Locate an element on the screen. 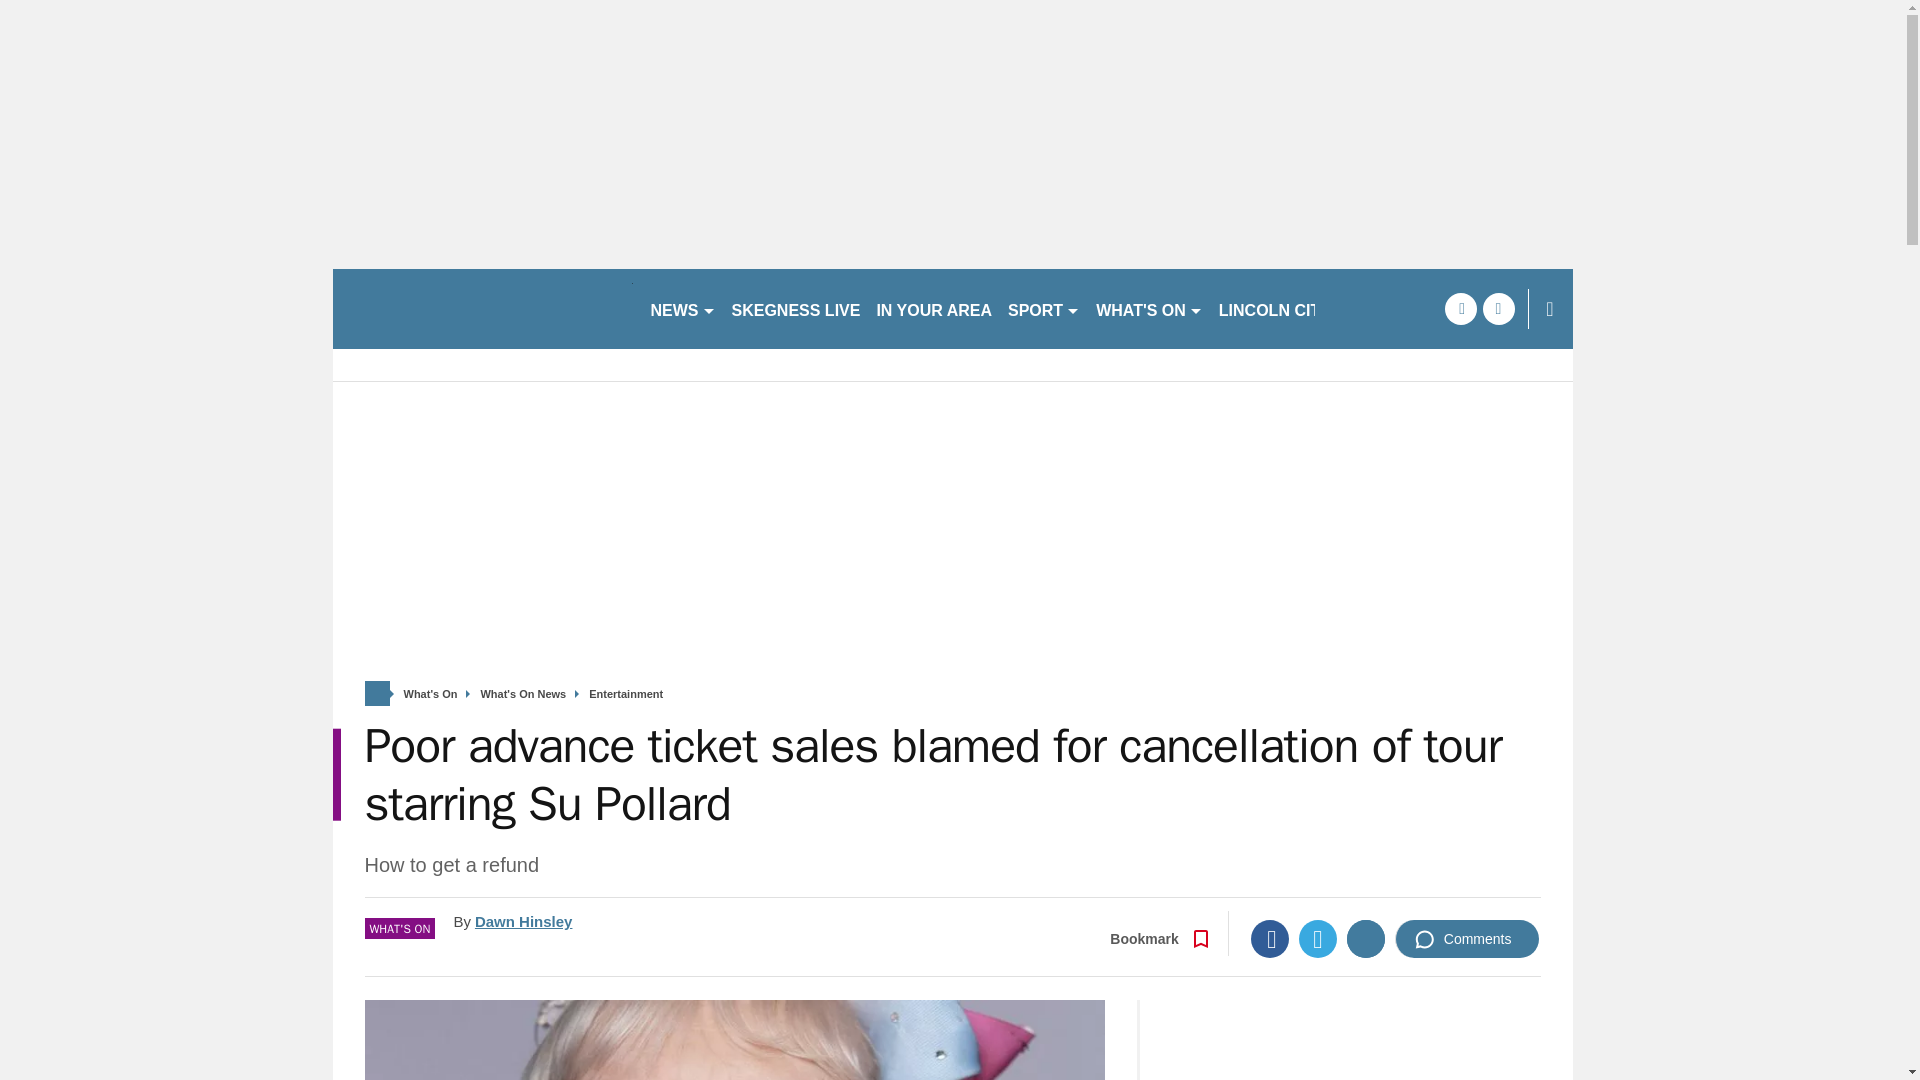  lincolnshirelive is located at coordinates (482, 308).